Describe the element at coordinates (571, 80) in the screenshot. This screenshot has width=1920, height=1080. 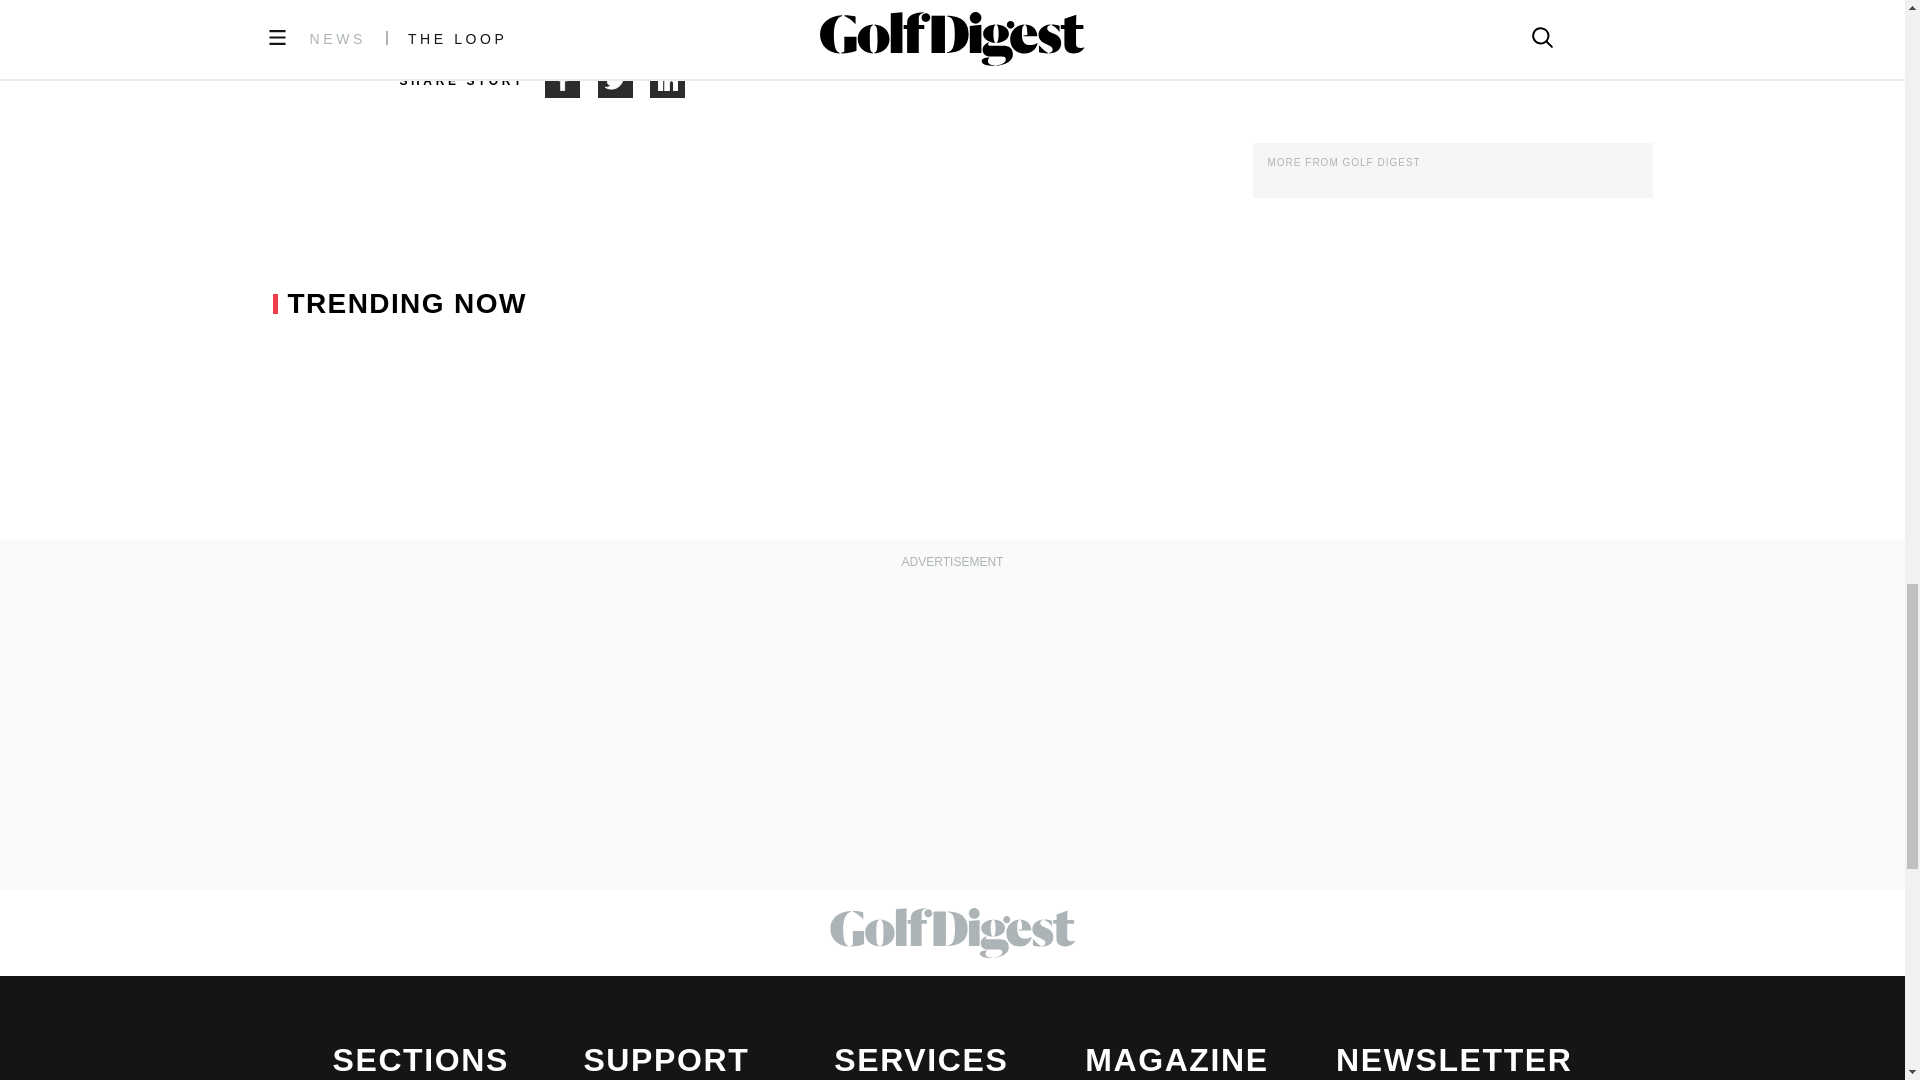
I see `Share on Facebook` at that location.